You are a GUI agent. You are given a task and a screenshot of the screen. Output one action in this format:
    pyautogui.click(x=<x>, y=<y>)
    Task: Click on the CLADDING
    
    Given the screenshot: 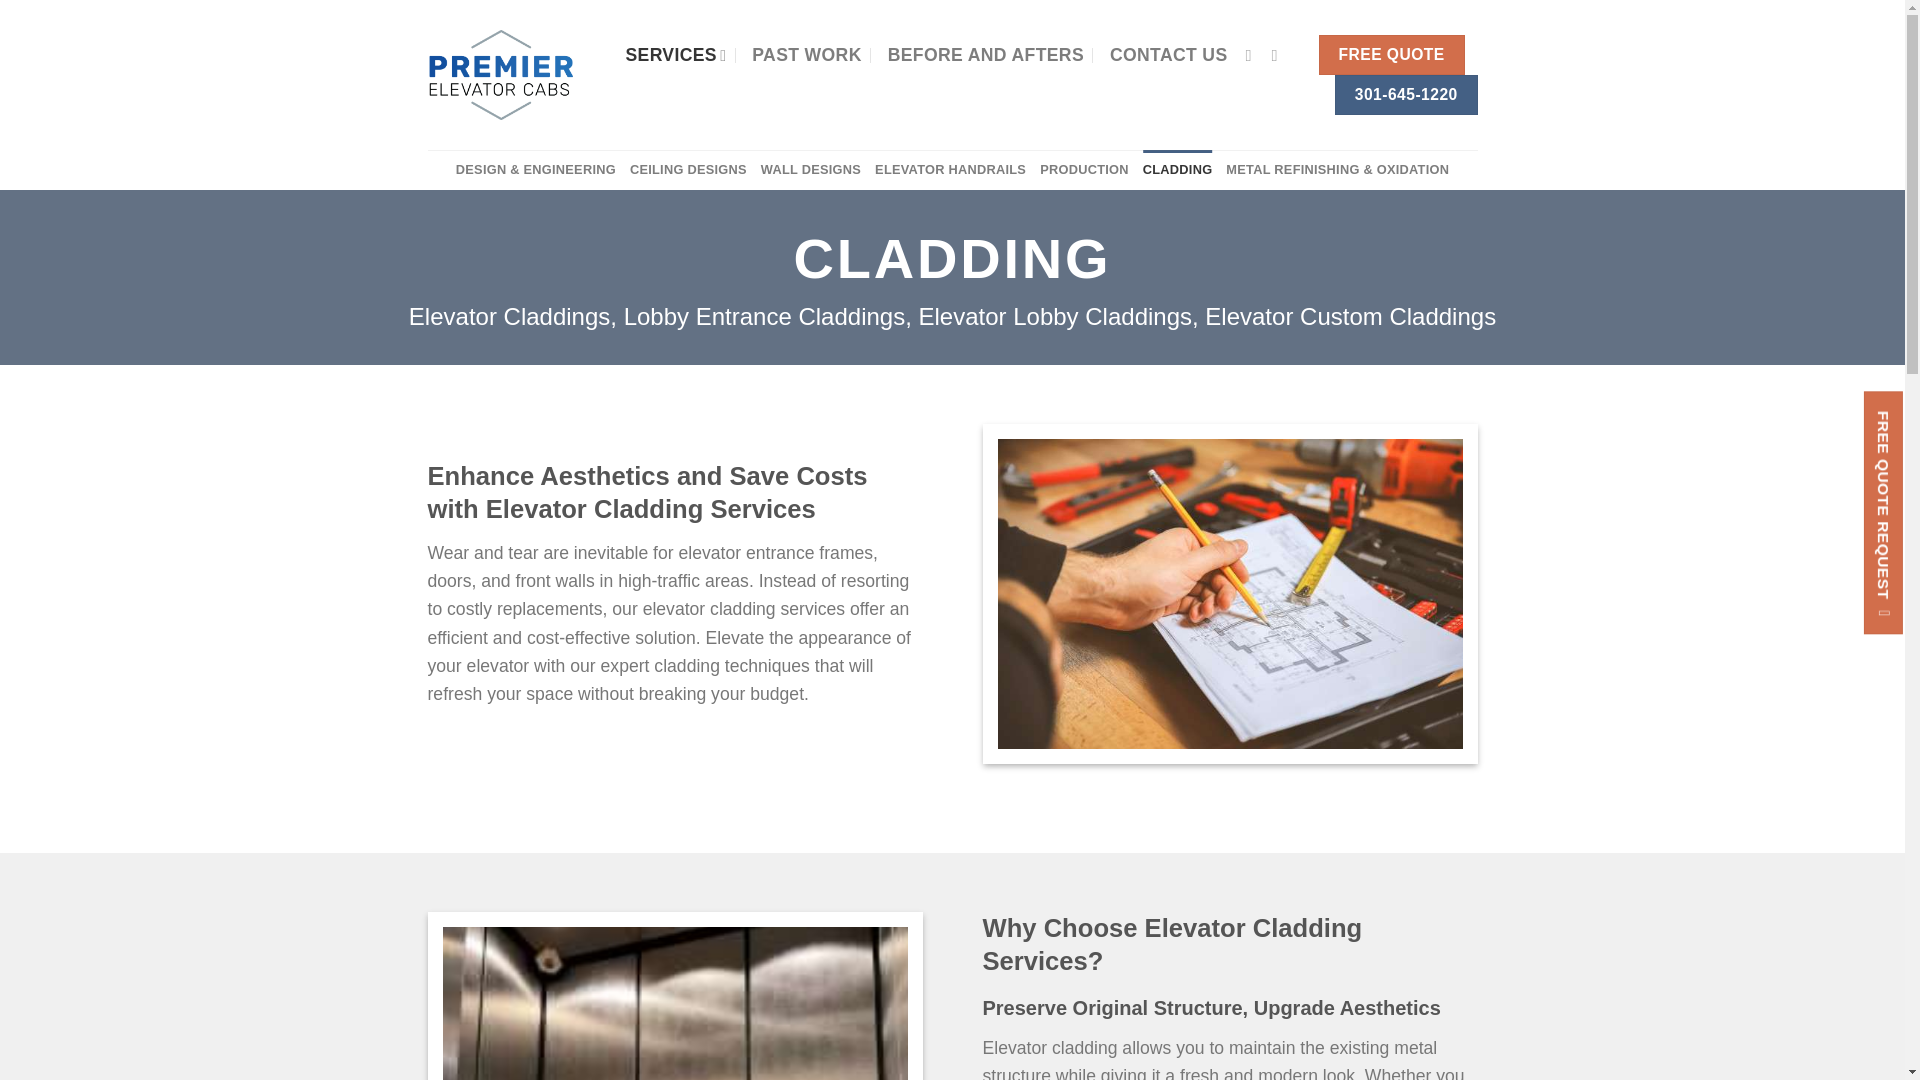 What is the action you would take?
    pyautogui.click(x=1178, y=170)
    